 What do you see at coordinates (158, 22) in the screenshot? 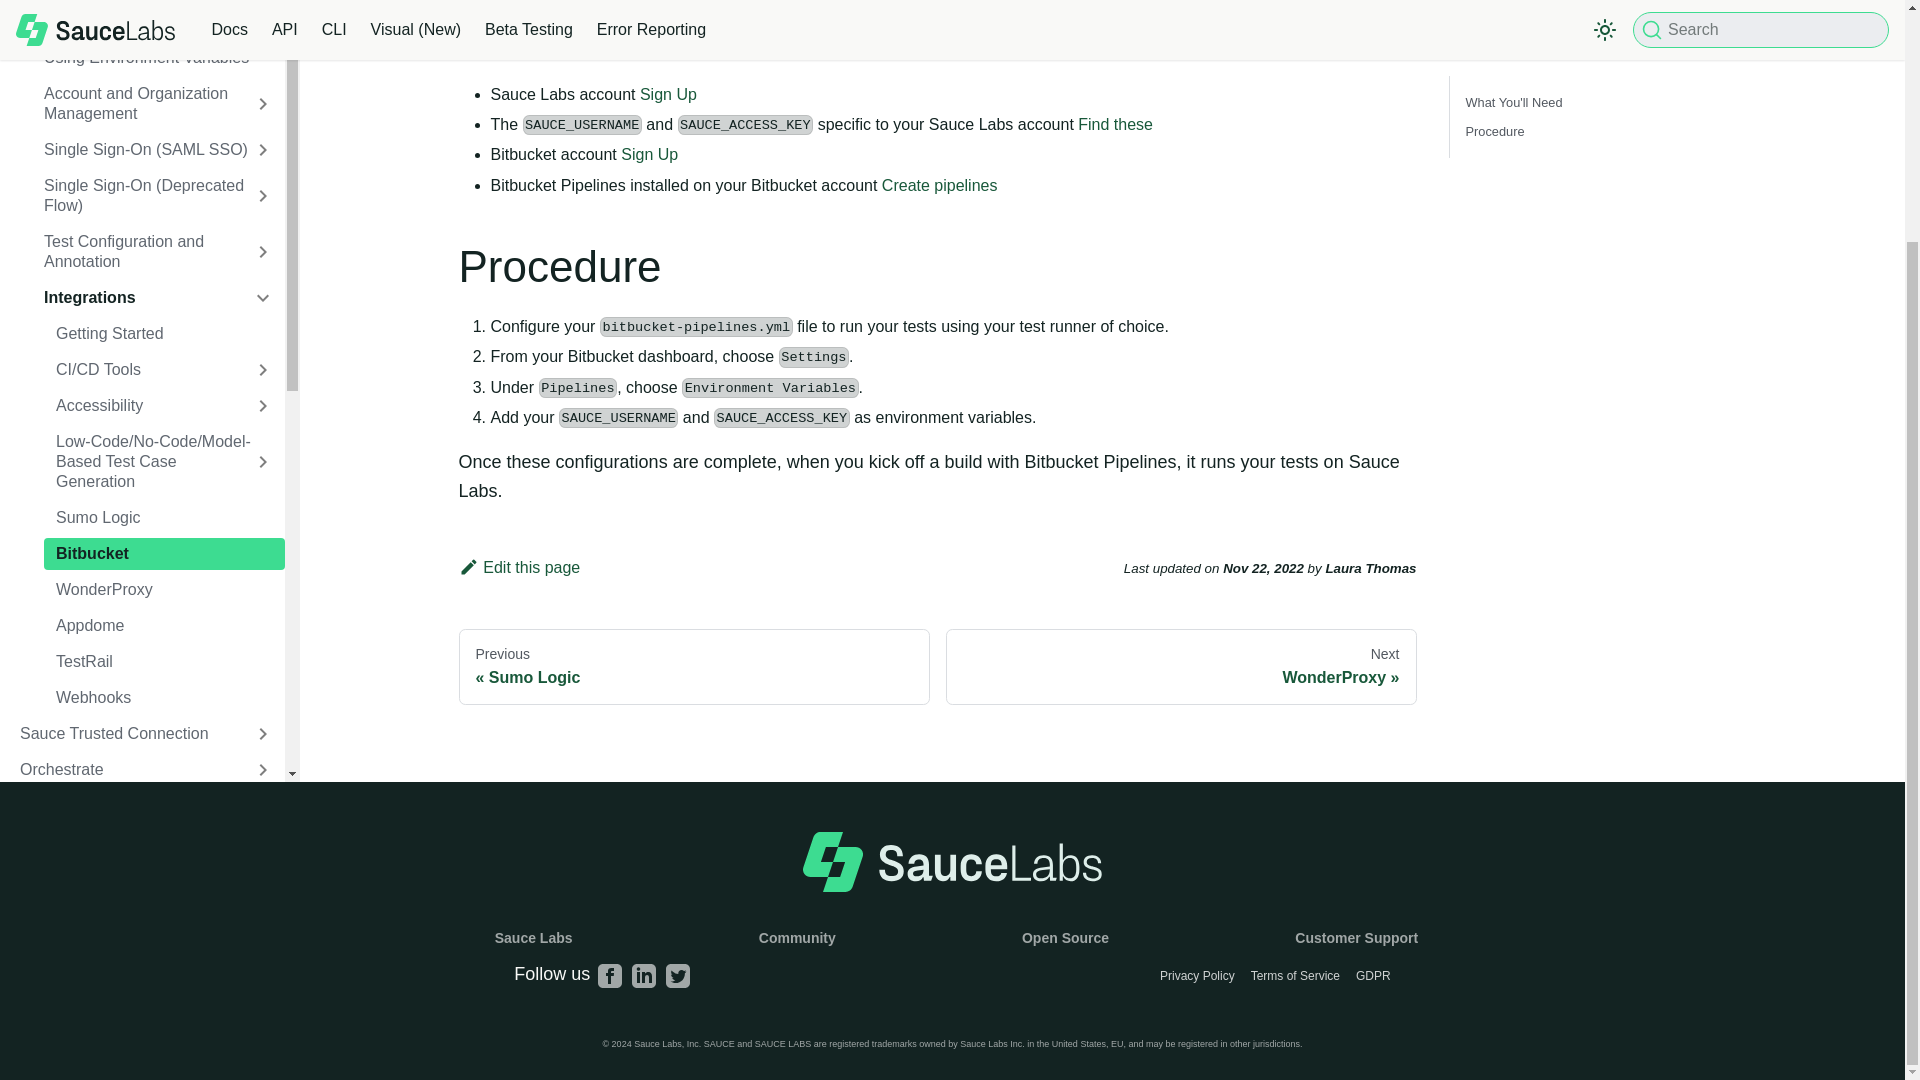
I see `Data Center Endpoints` at bounding box center [158, 22].